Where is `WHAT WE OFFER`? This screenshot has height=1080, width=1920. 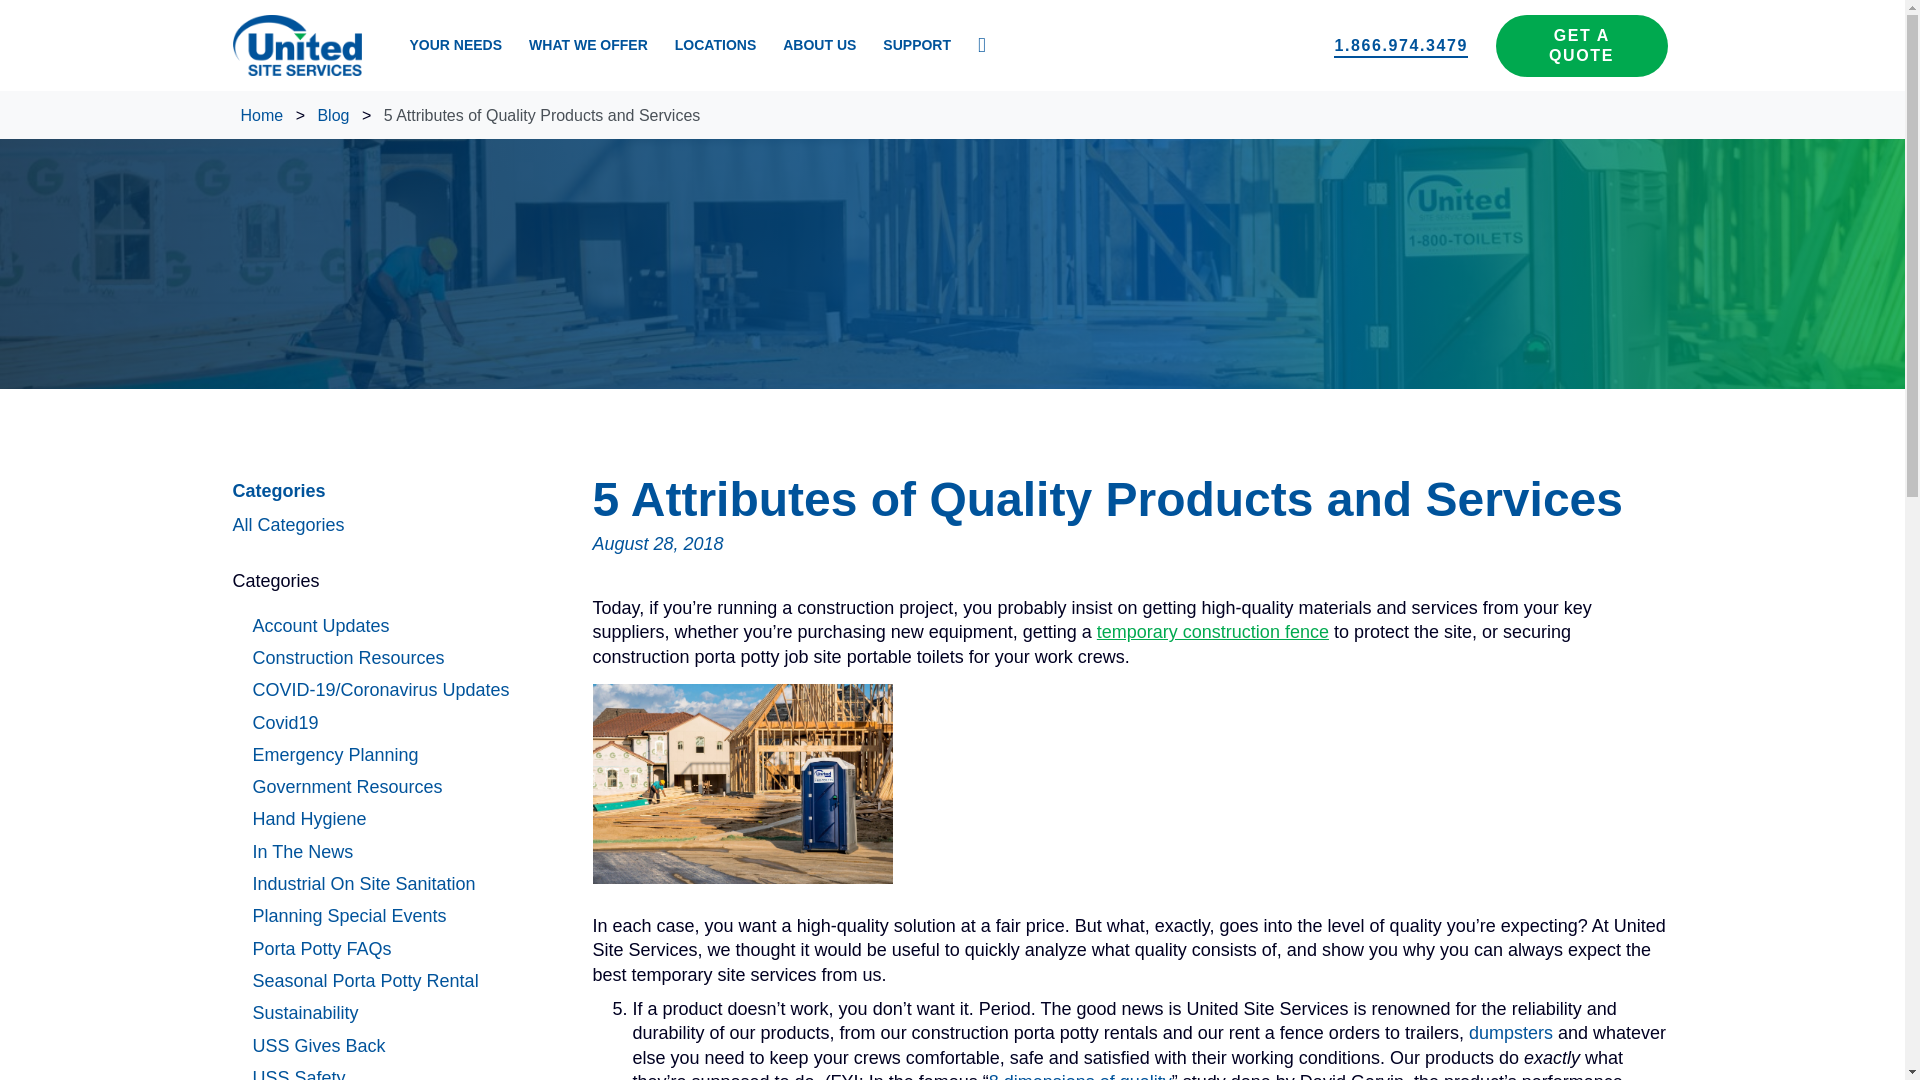 WHAT WE OFFER is located at coordinates (588, 45).